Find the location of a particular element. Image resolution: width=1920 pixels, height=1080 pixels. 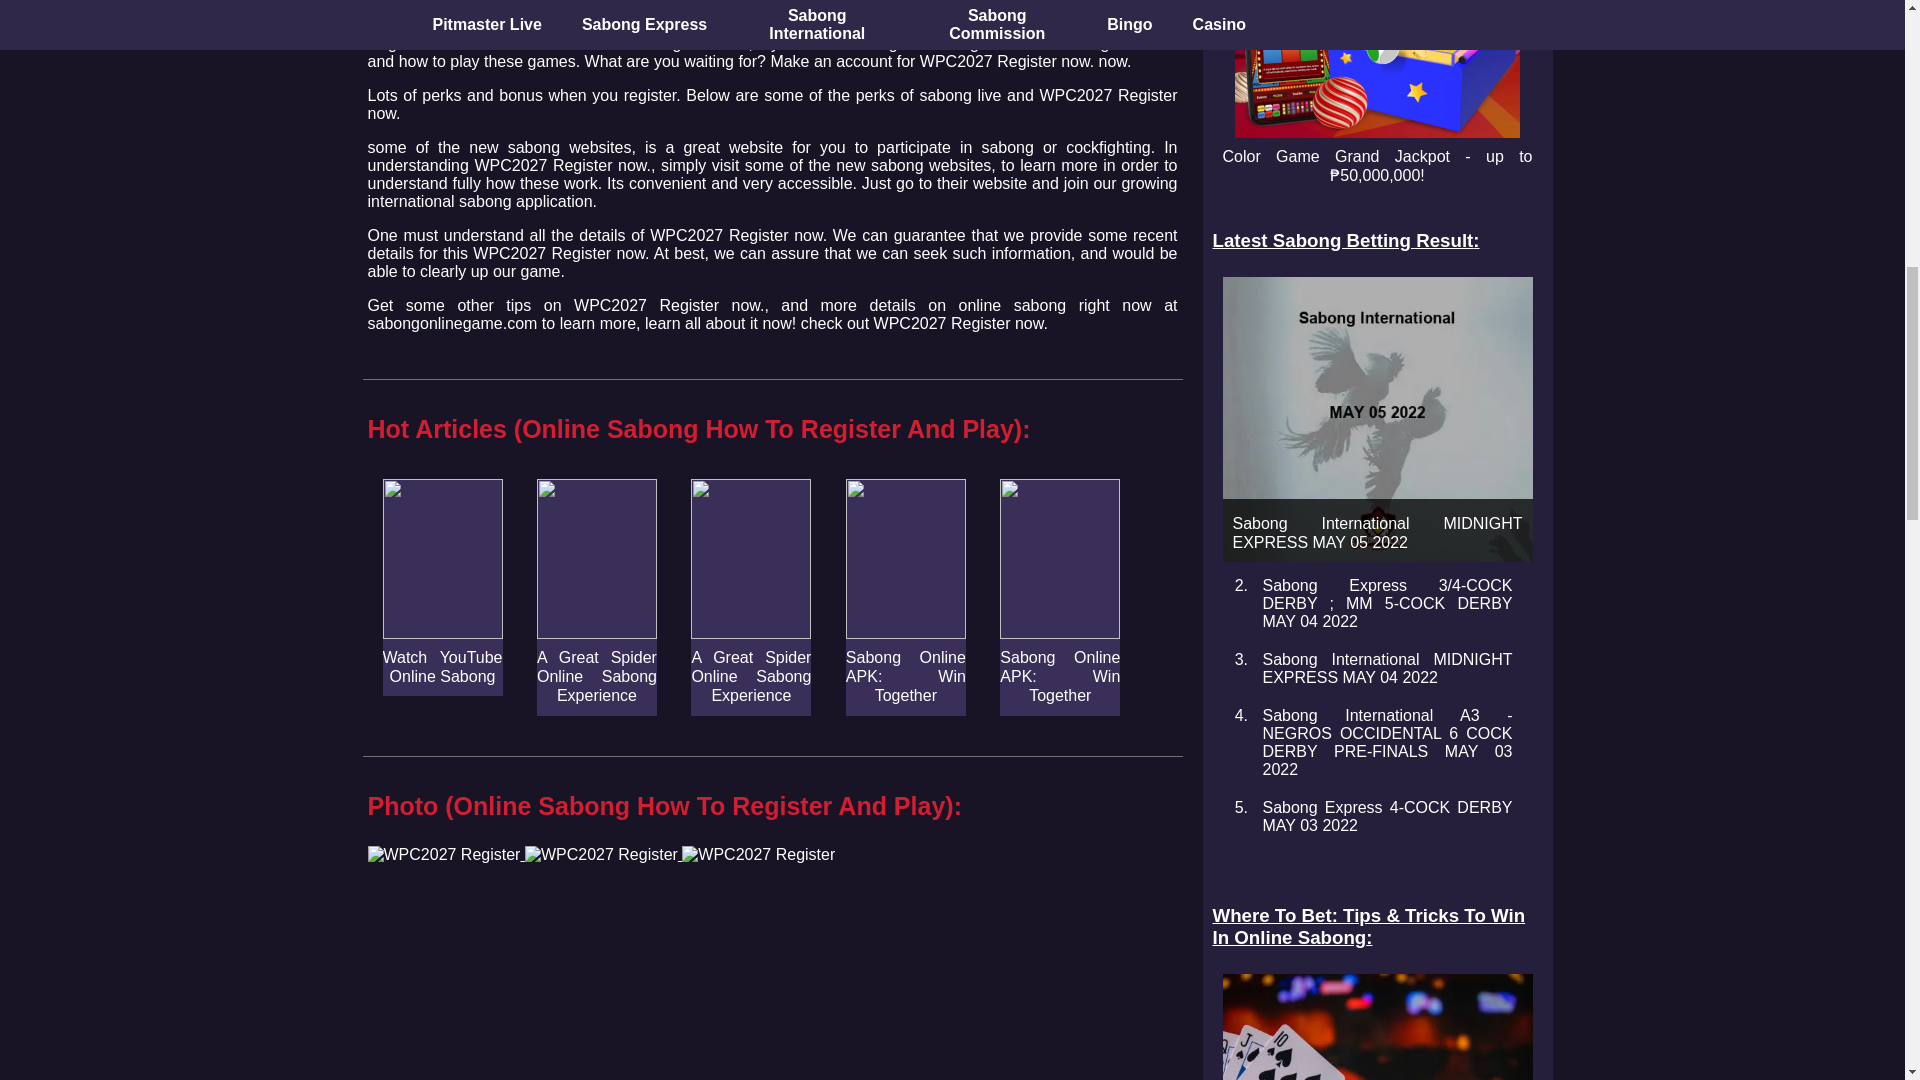

Latest Sabong Betting Result is located at coordinates (1376, 240).